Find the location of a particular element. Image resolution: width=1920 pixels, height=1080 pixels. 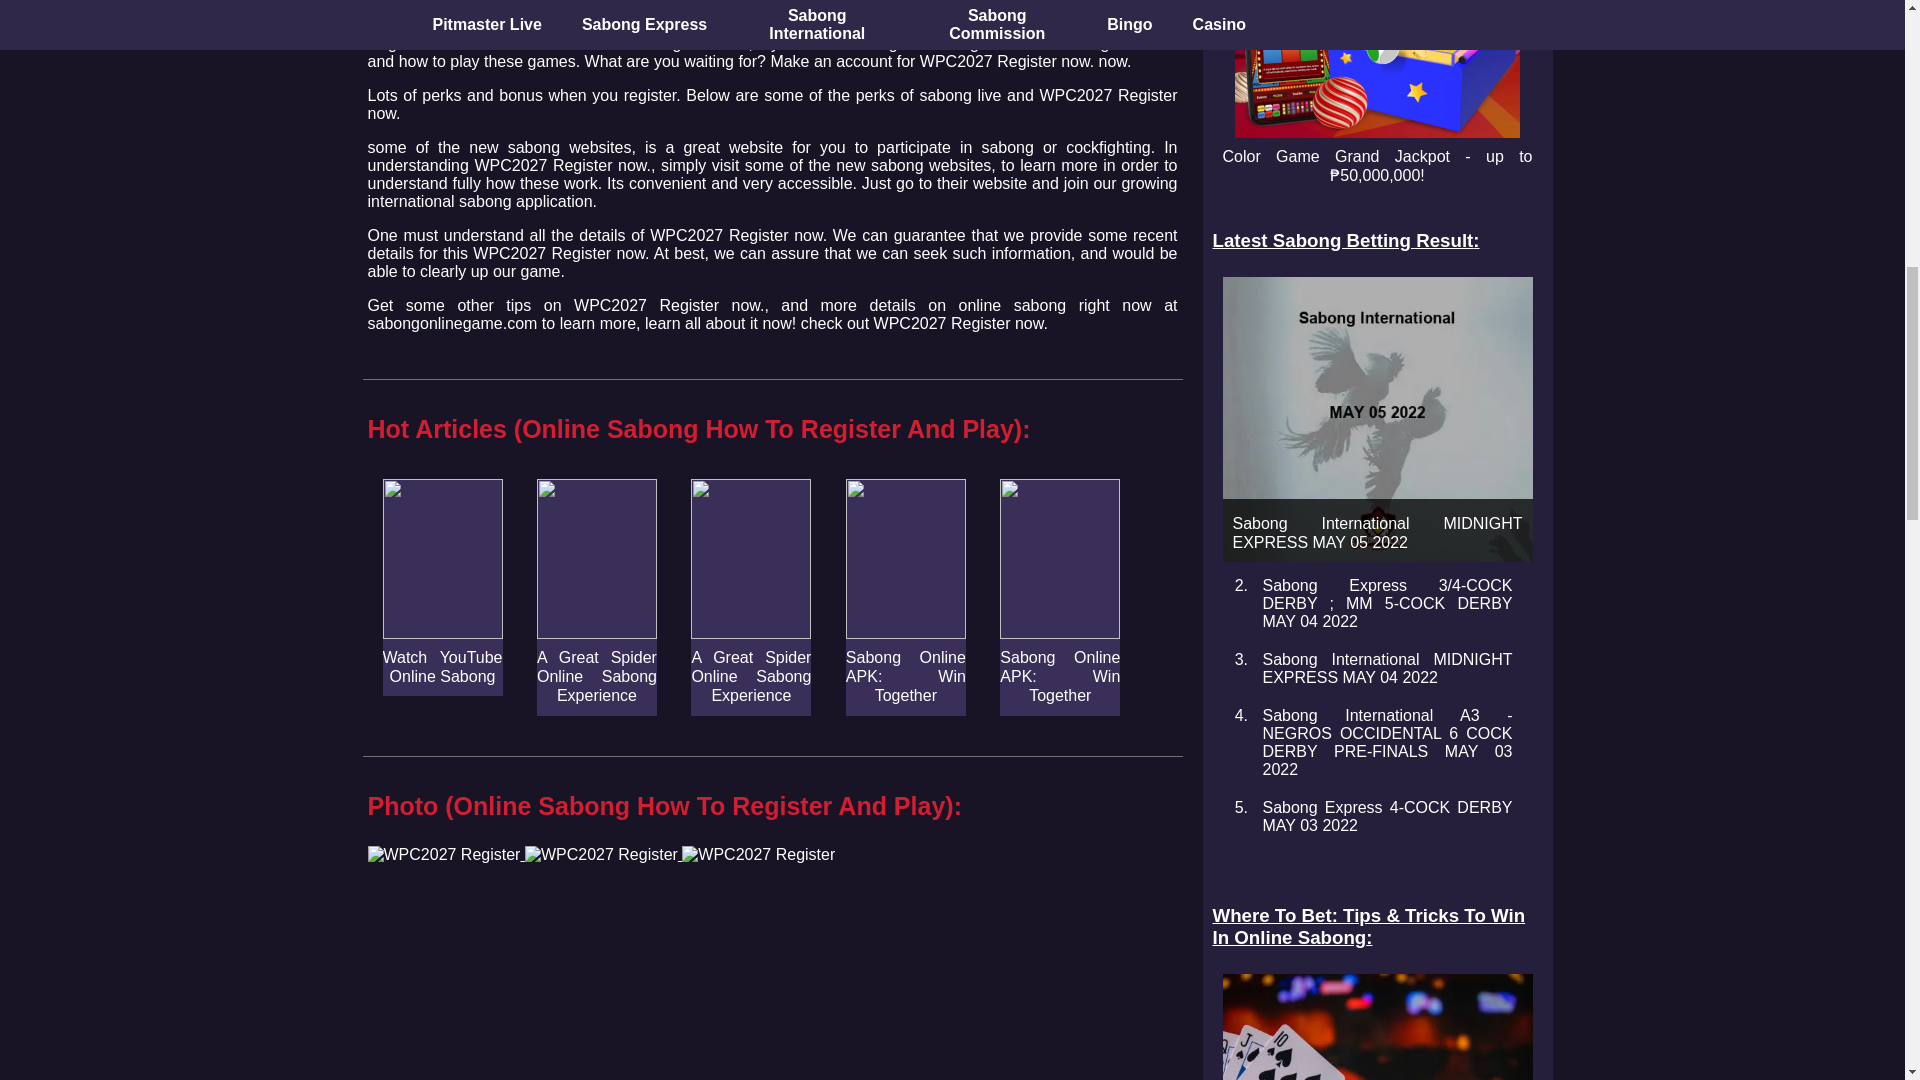

Latest Sabong Betting Result is located at coordinates (1376, 240).